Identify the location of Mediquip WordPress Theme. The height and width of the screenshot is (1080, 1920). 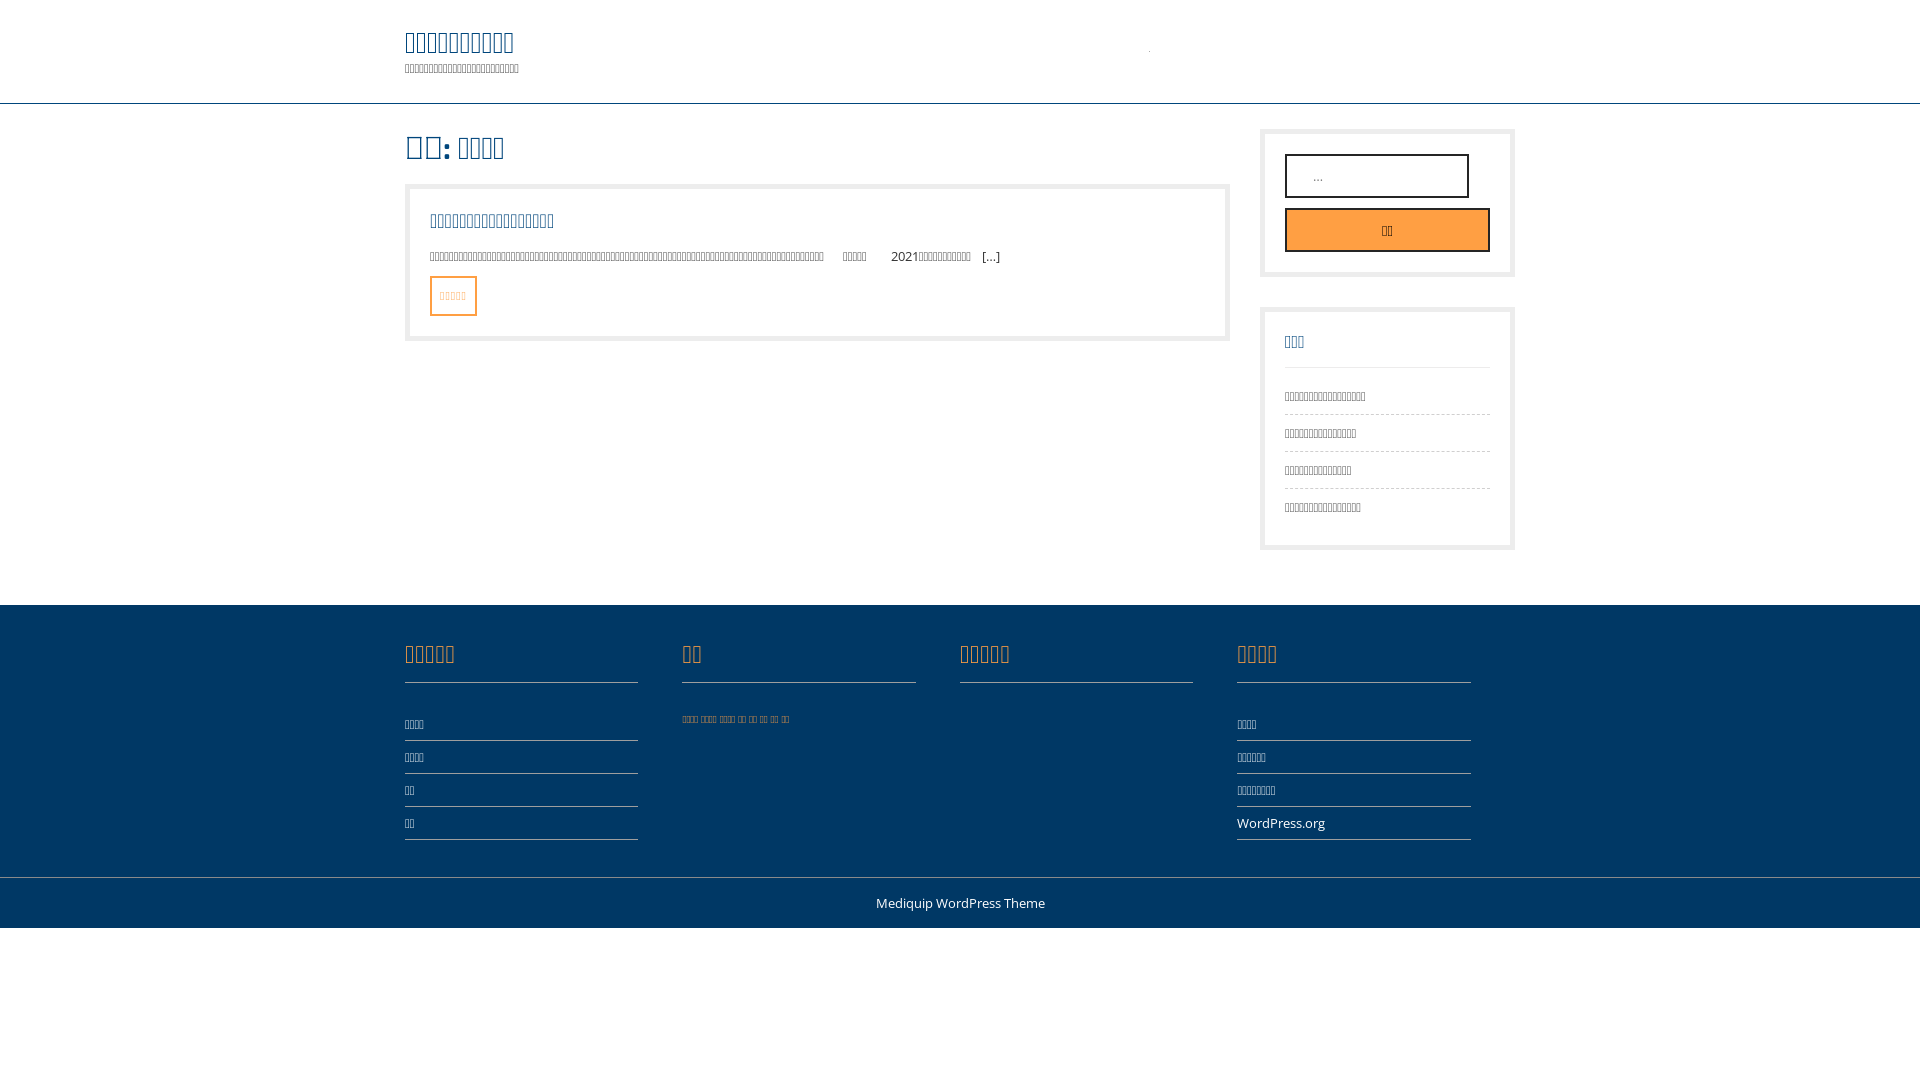
(960, 902).